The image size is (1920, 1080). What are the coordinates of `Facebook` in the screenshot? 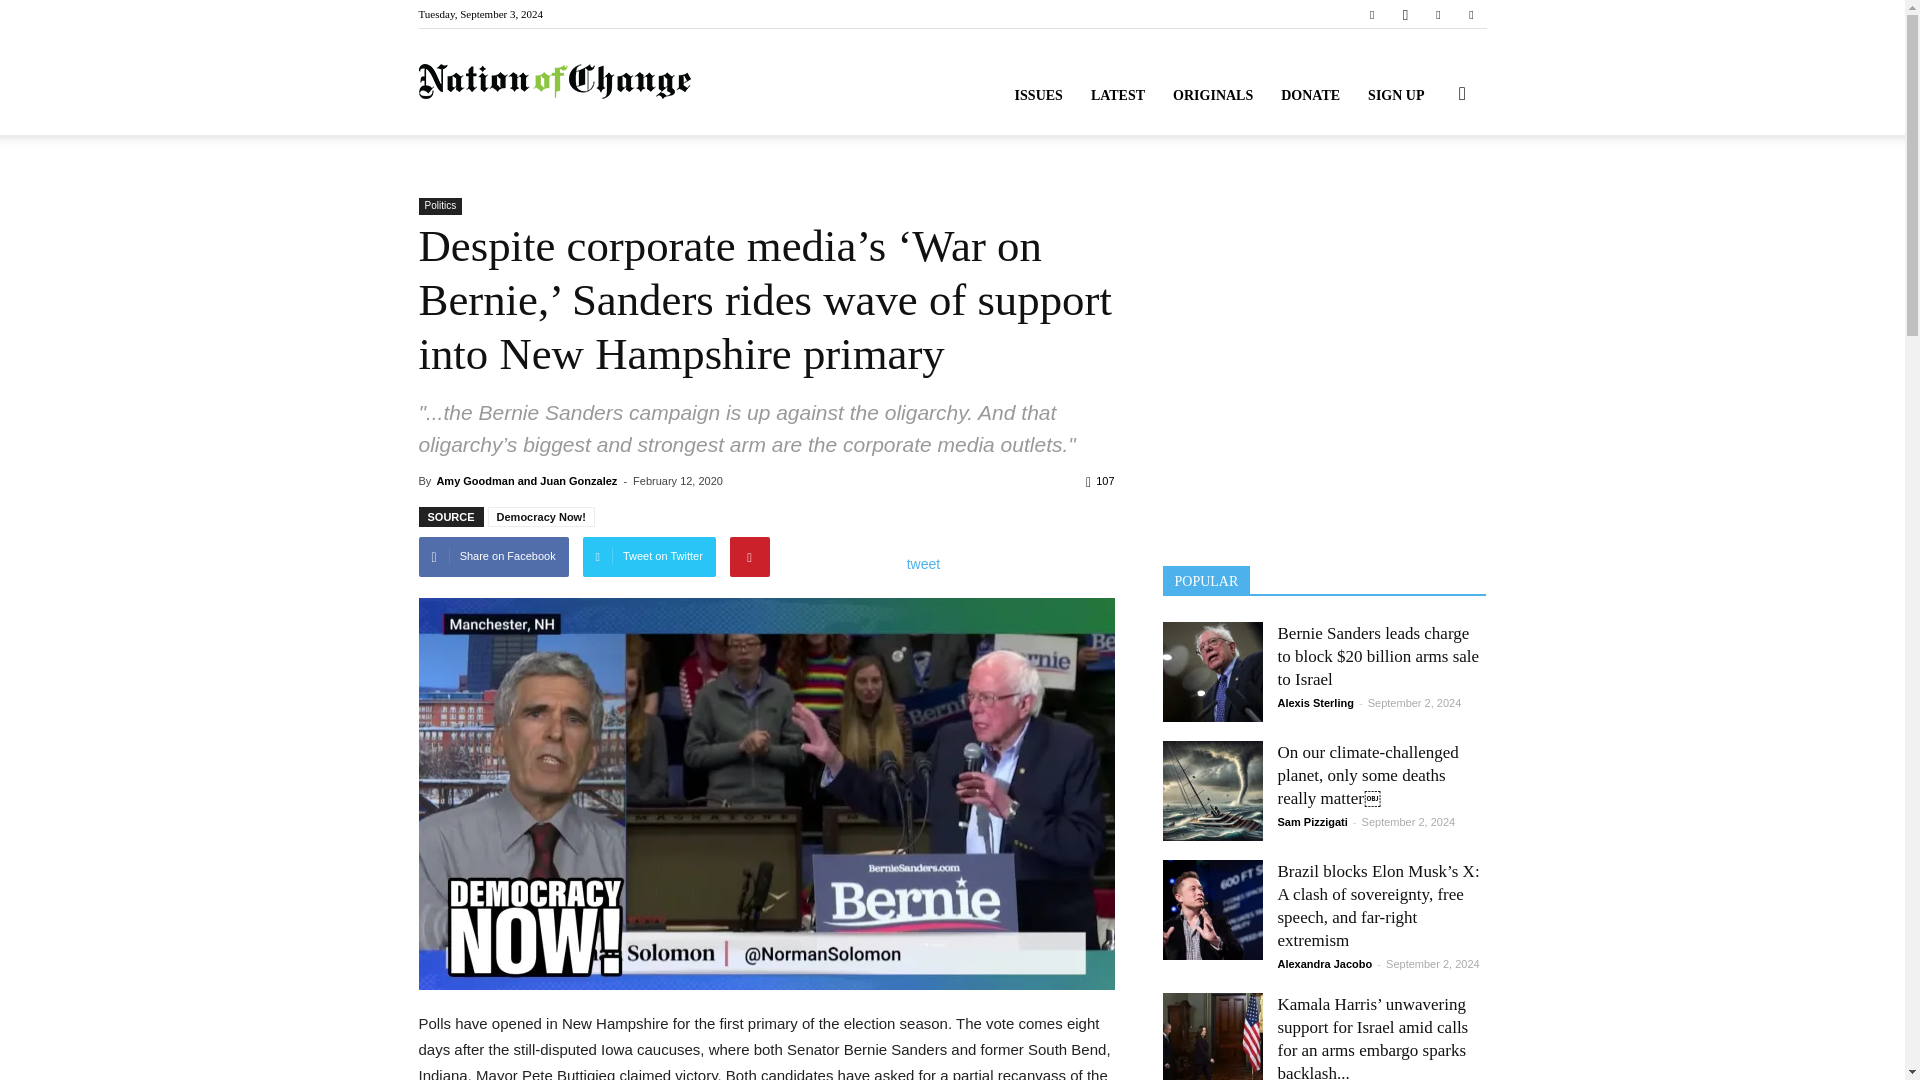 It's located at (1372, 14).